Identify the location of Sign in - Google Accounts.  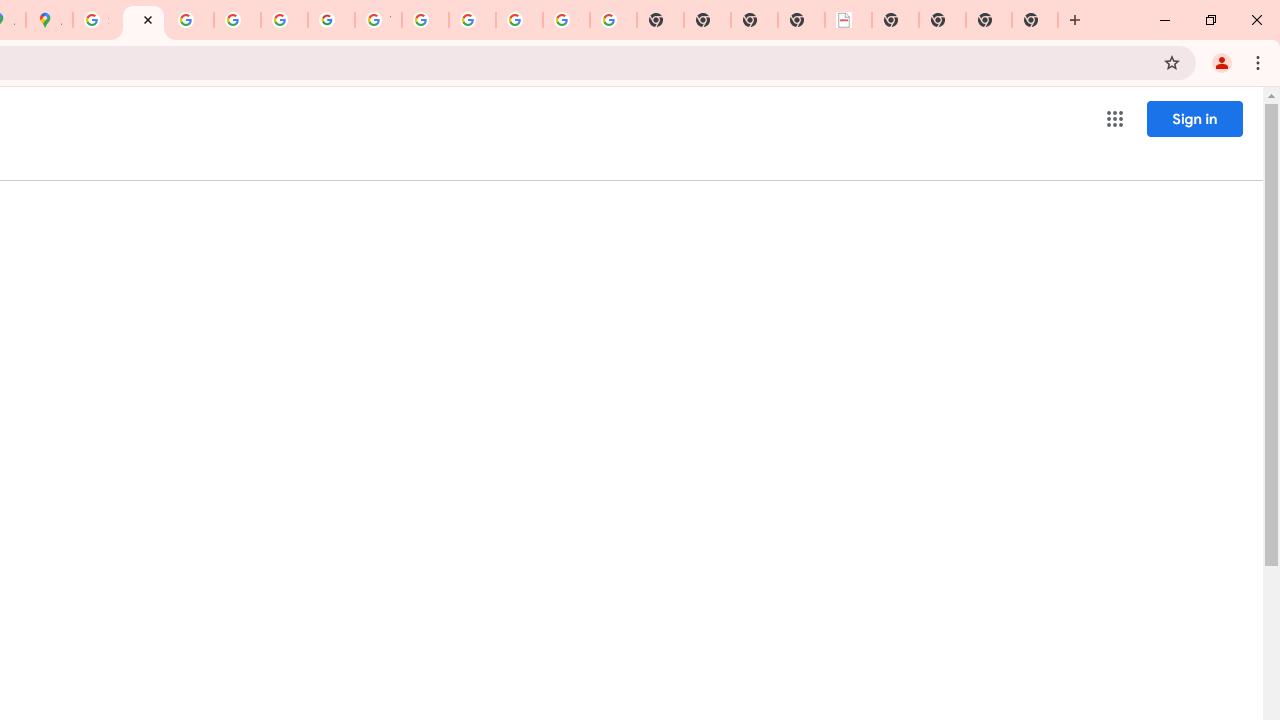
(96, 20).